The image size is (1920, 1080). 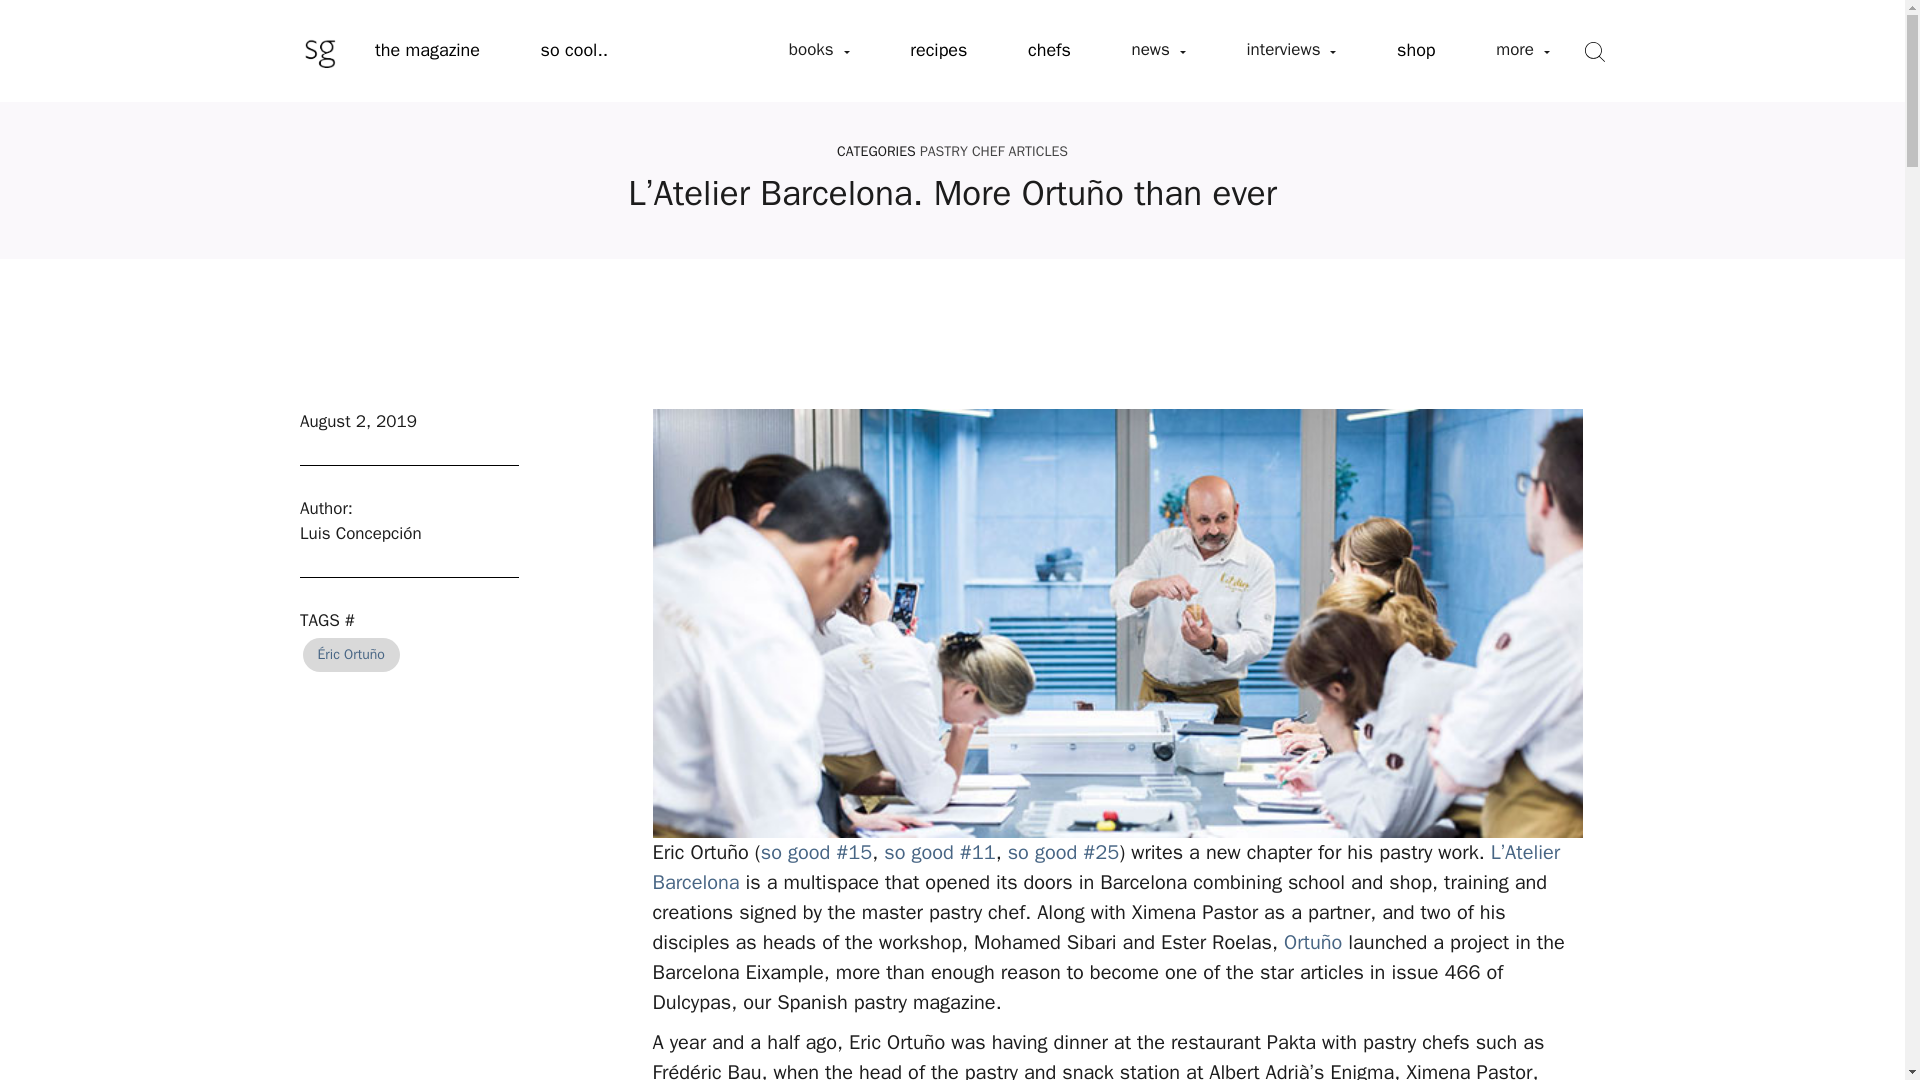 What do you see at coordinates (1416, 51) in the screenshot?
I see `shop` at bounding box center [1416, 51].